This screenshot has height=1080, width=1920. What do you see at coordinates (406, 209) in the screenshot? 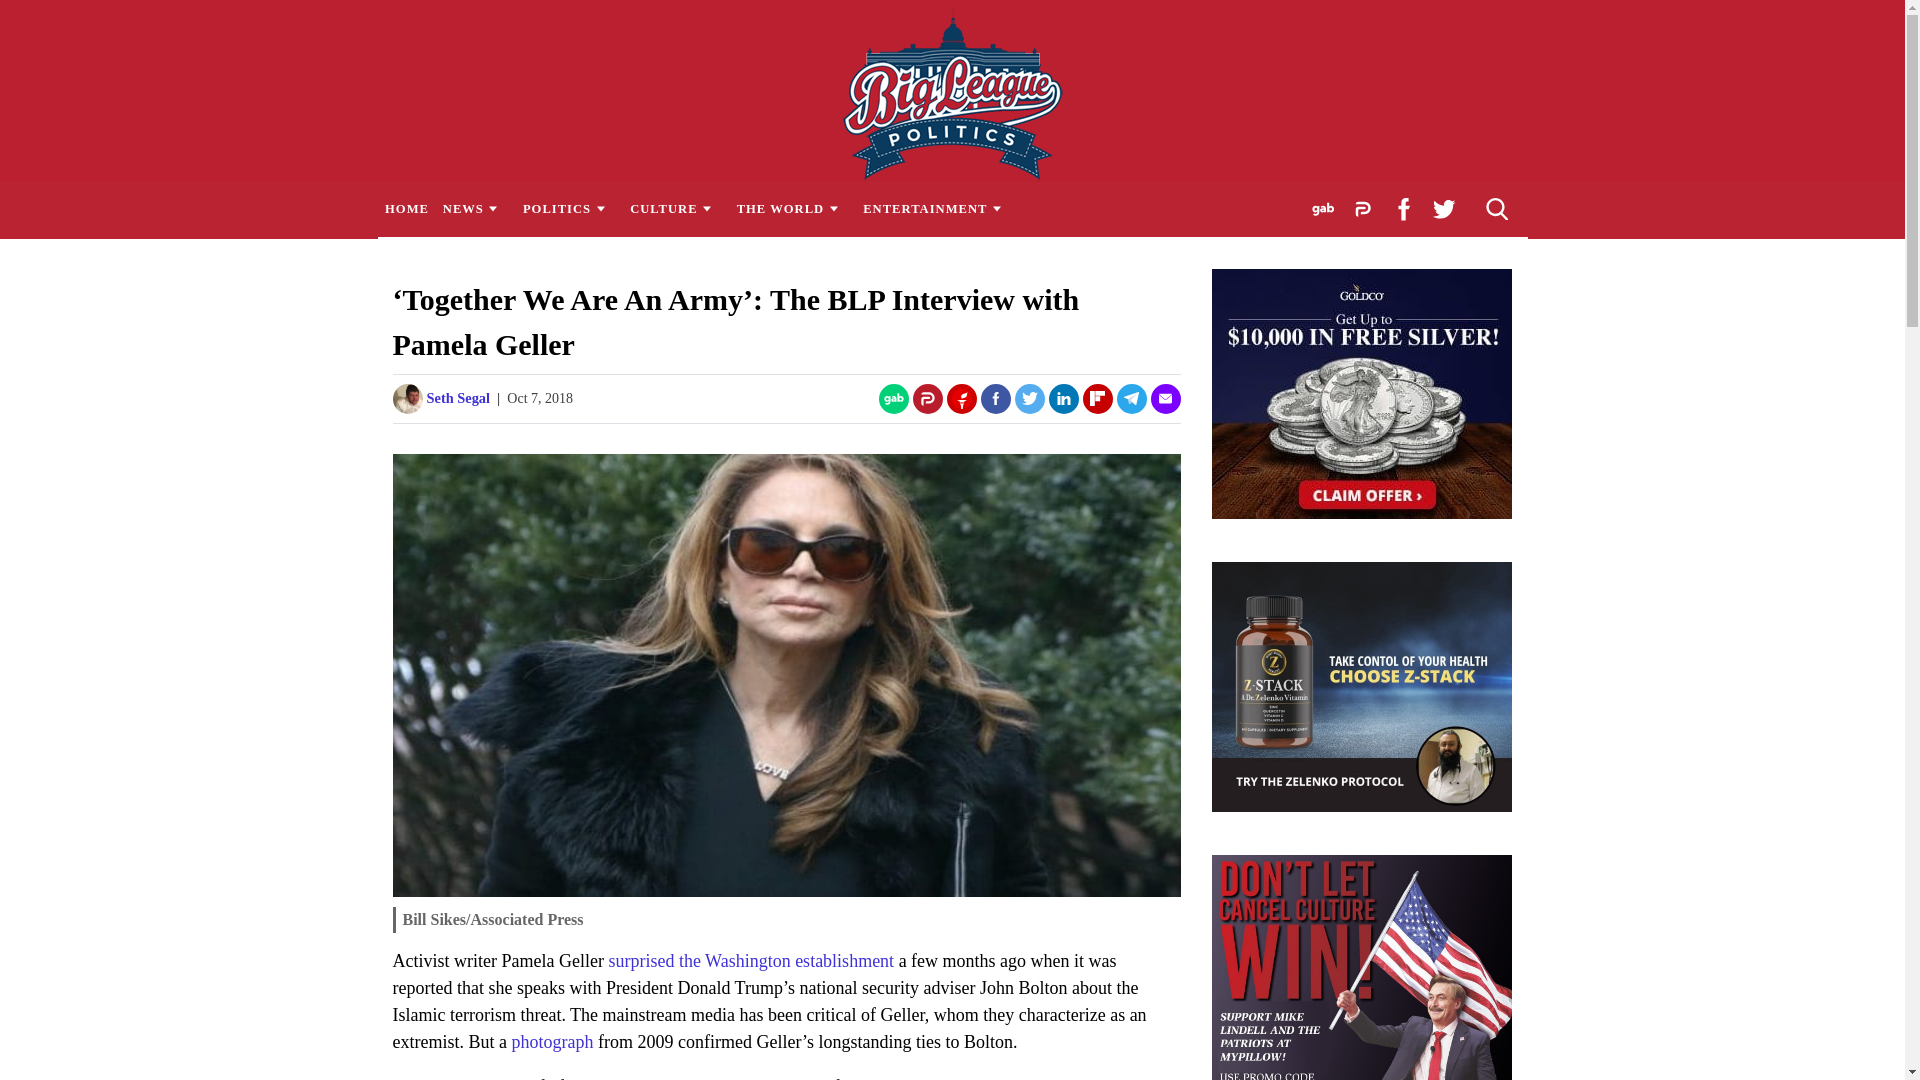
I see `HOME` at bounding box center [406, 209].